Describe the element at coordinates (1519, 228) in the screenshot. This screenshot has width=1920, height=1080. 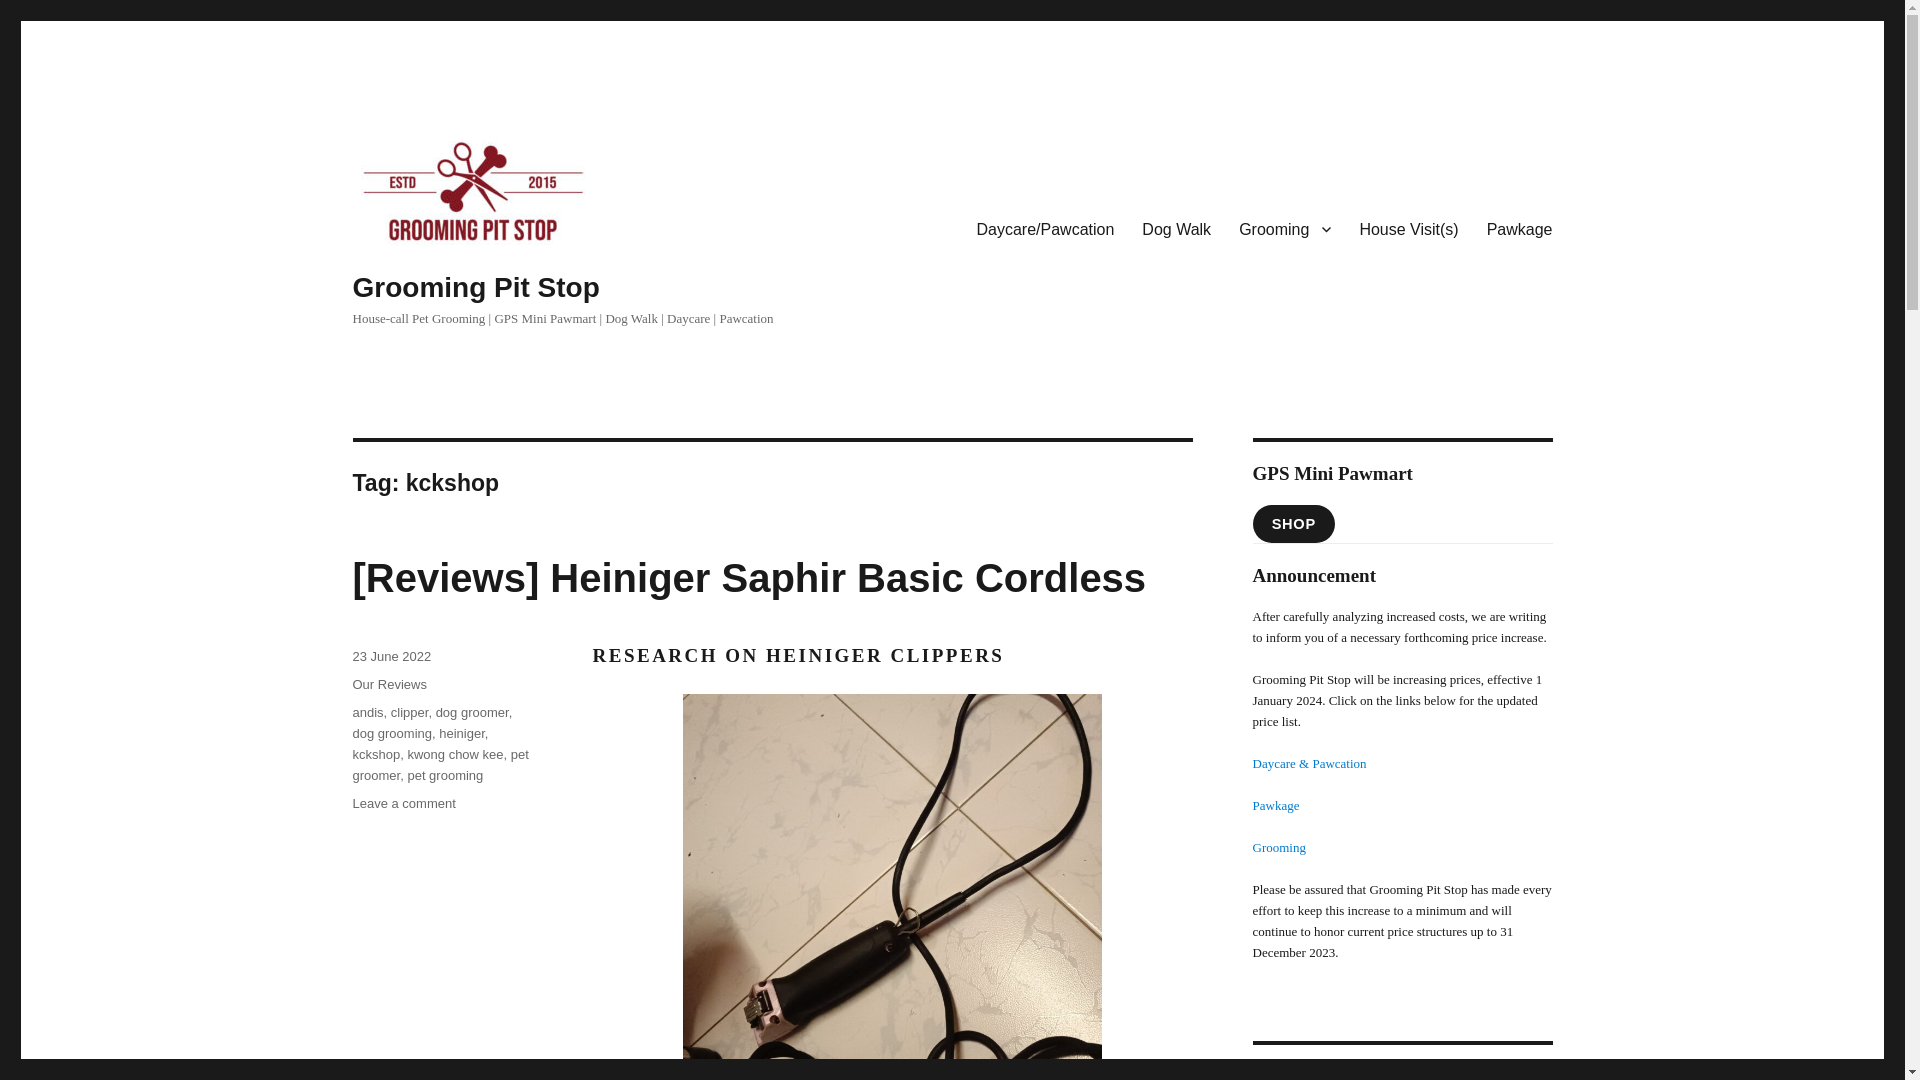
I see `Pawkage` at that location.